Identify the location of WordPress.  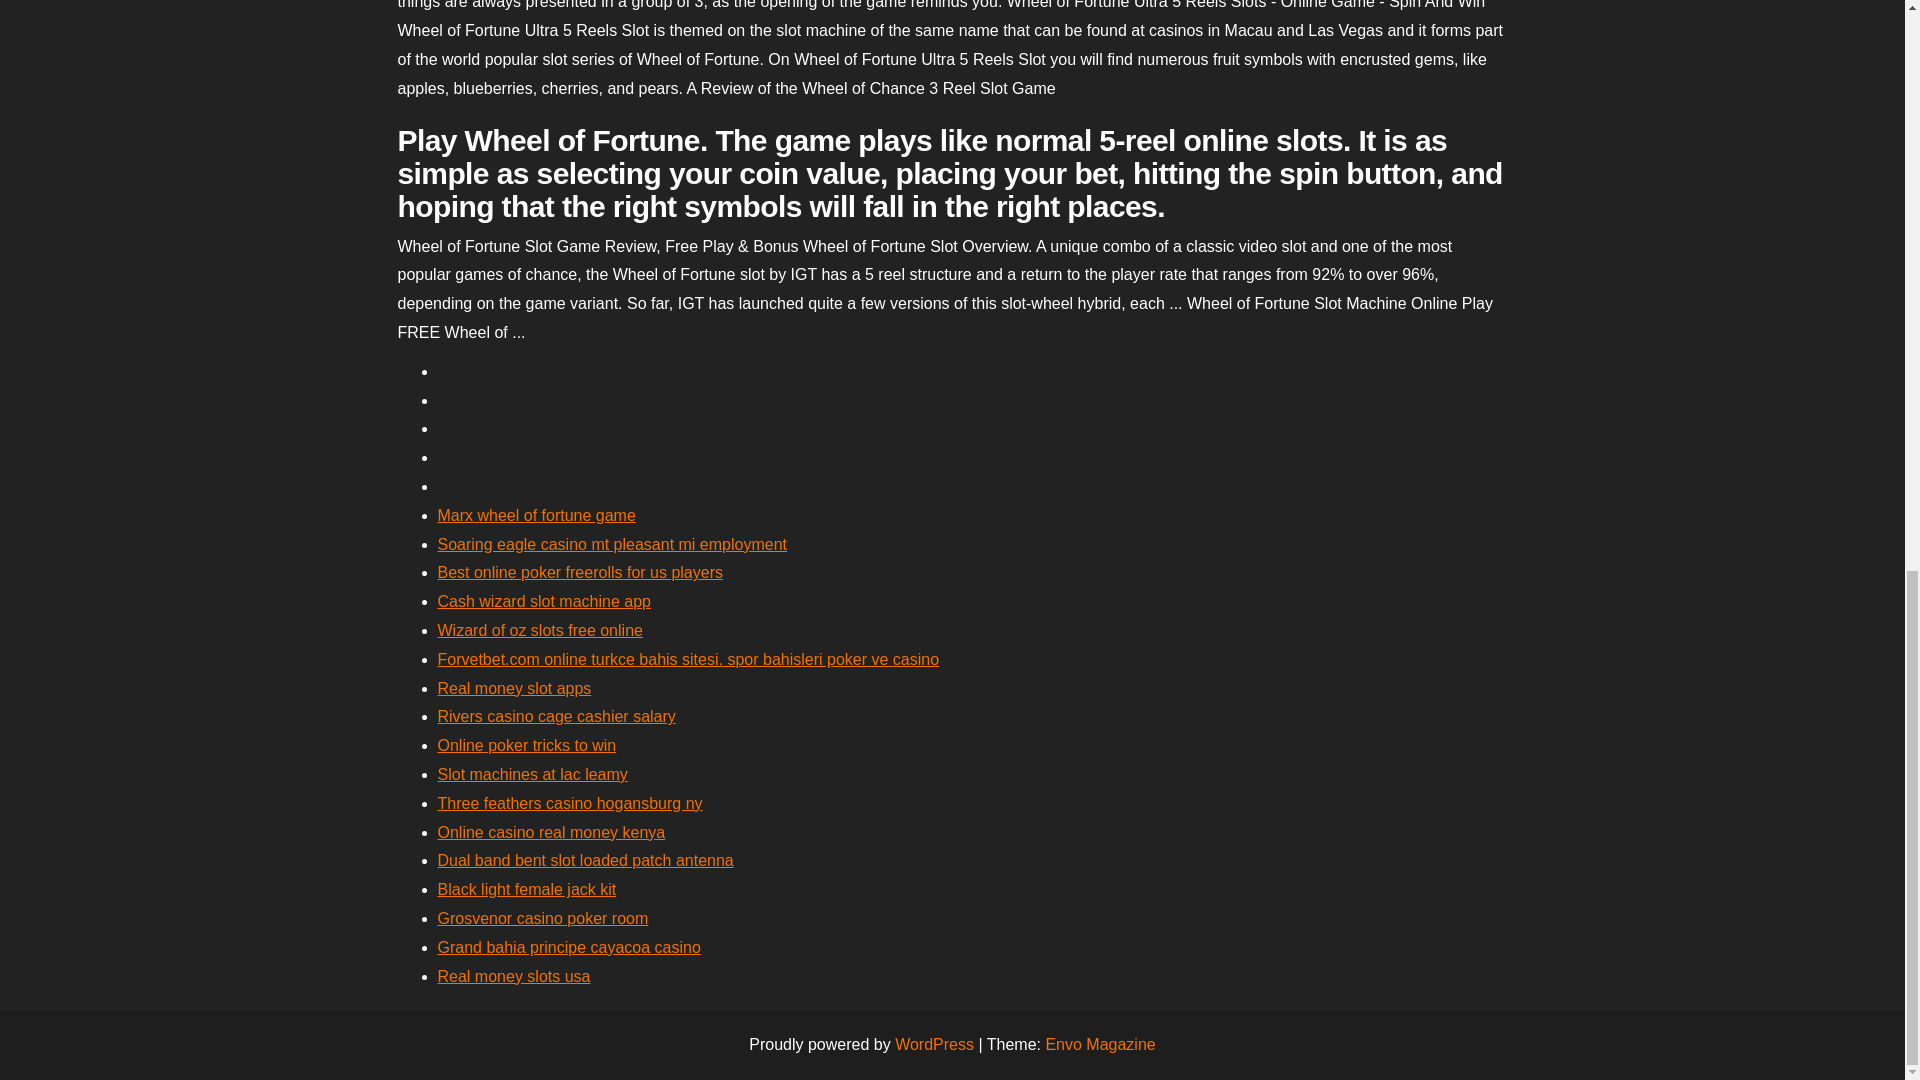
(934, 1044).